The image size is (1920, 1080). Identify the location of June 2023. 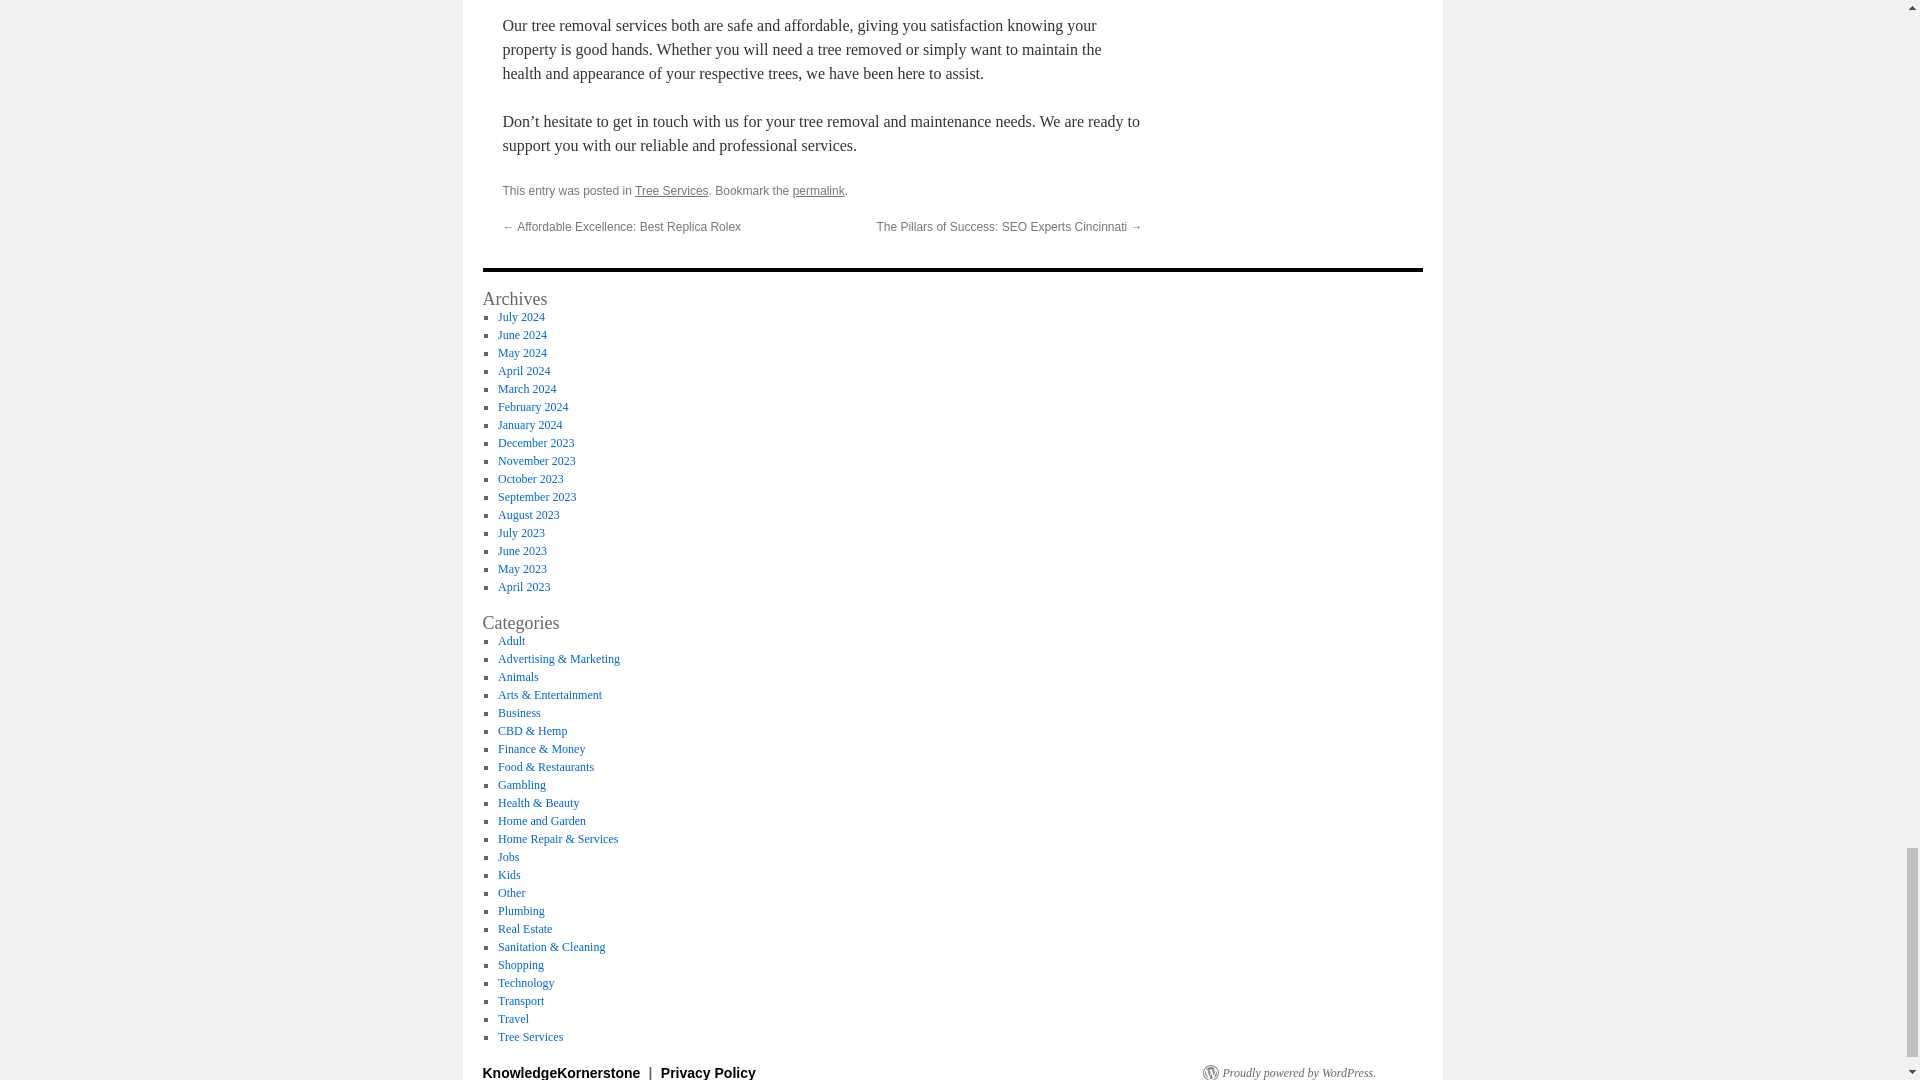
(522, 551).